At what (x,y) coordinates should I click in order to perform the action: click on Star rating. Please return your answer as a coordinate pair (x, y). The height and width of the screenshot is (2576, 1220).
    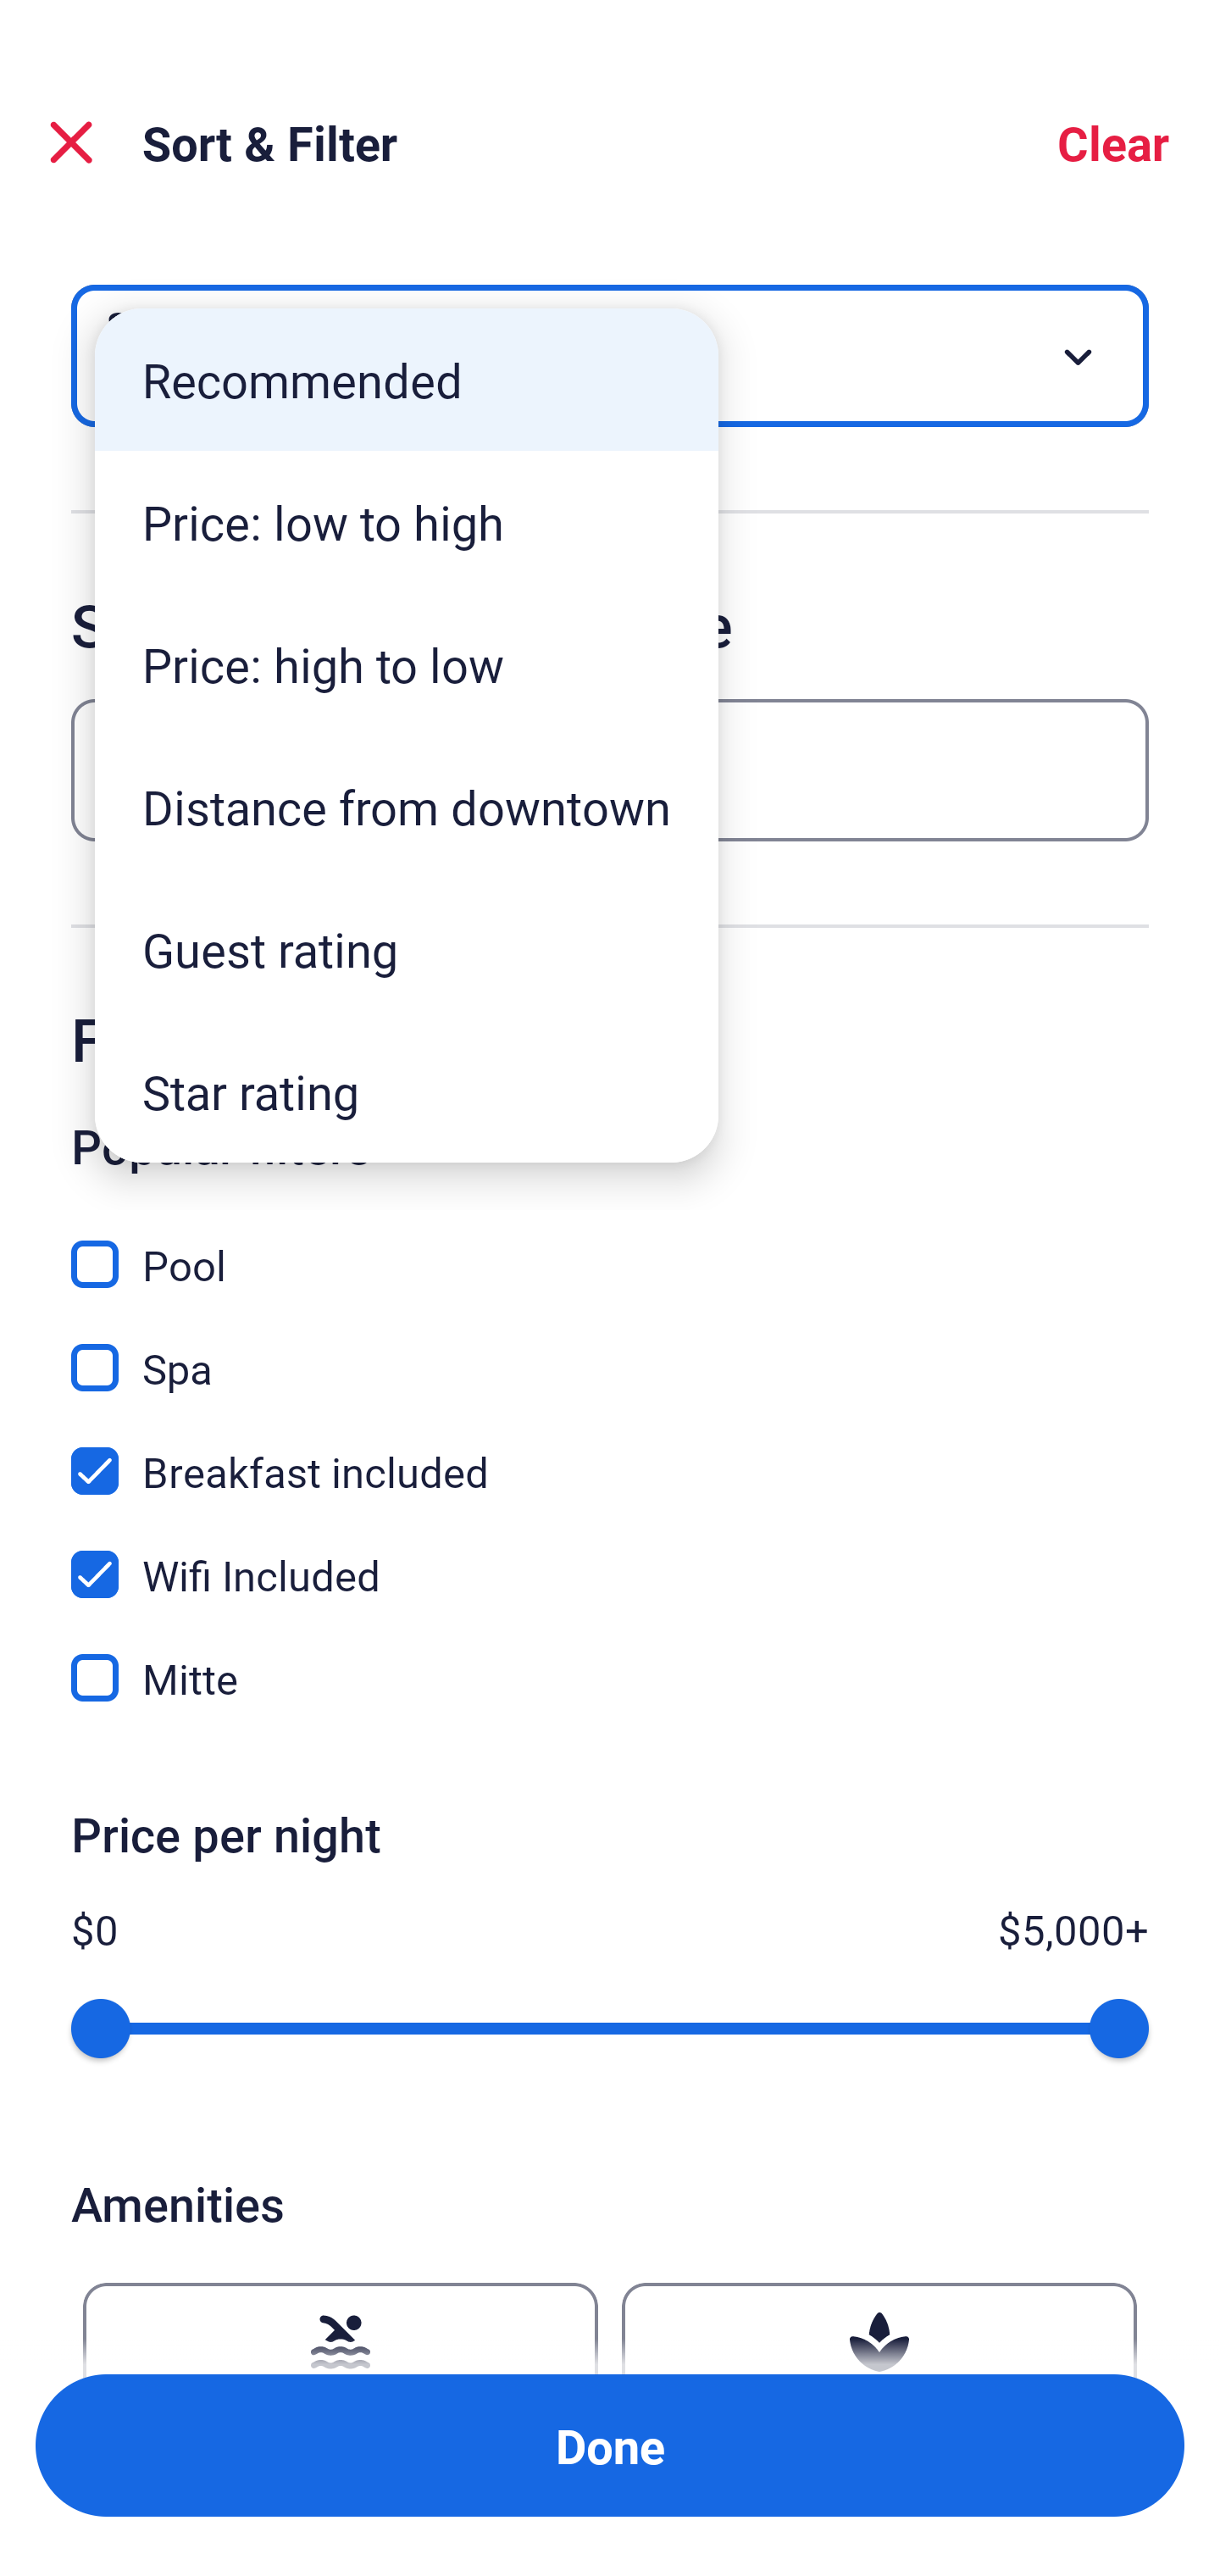
    Looking at the image, I should click on (407, 1091).